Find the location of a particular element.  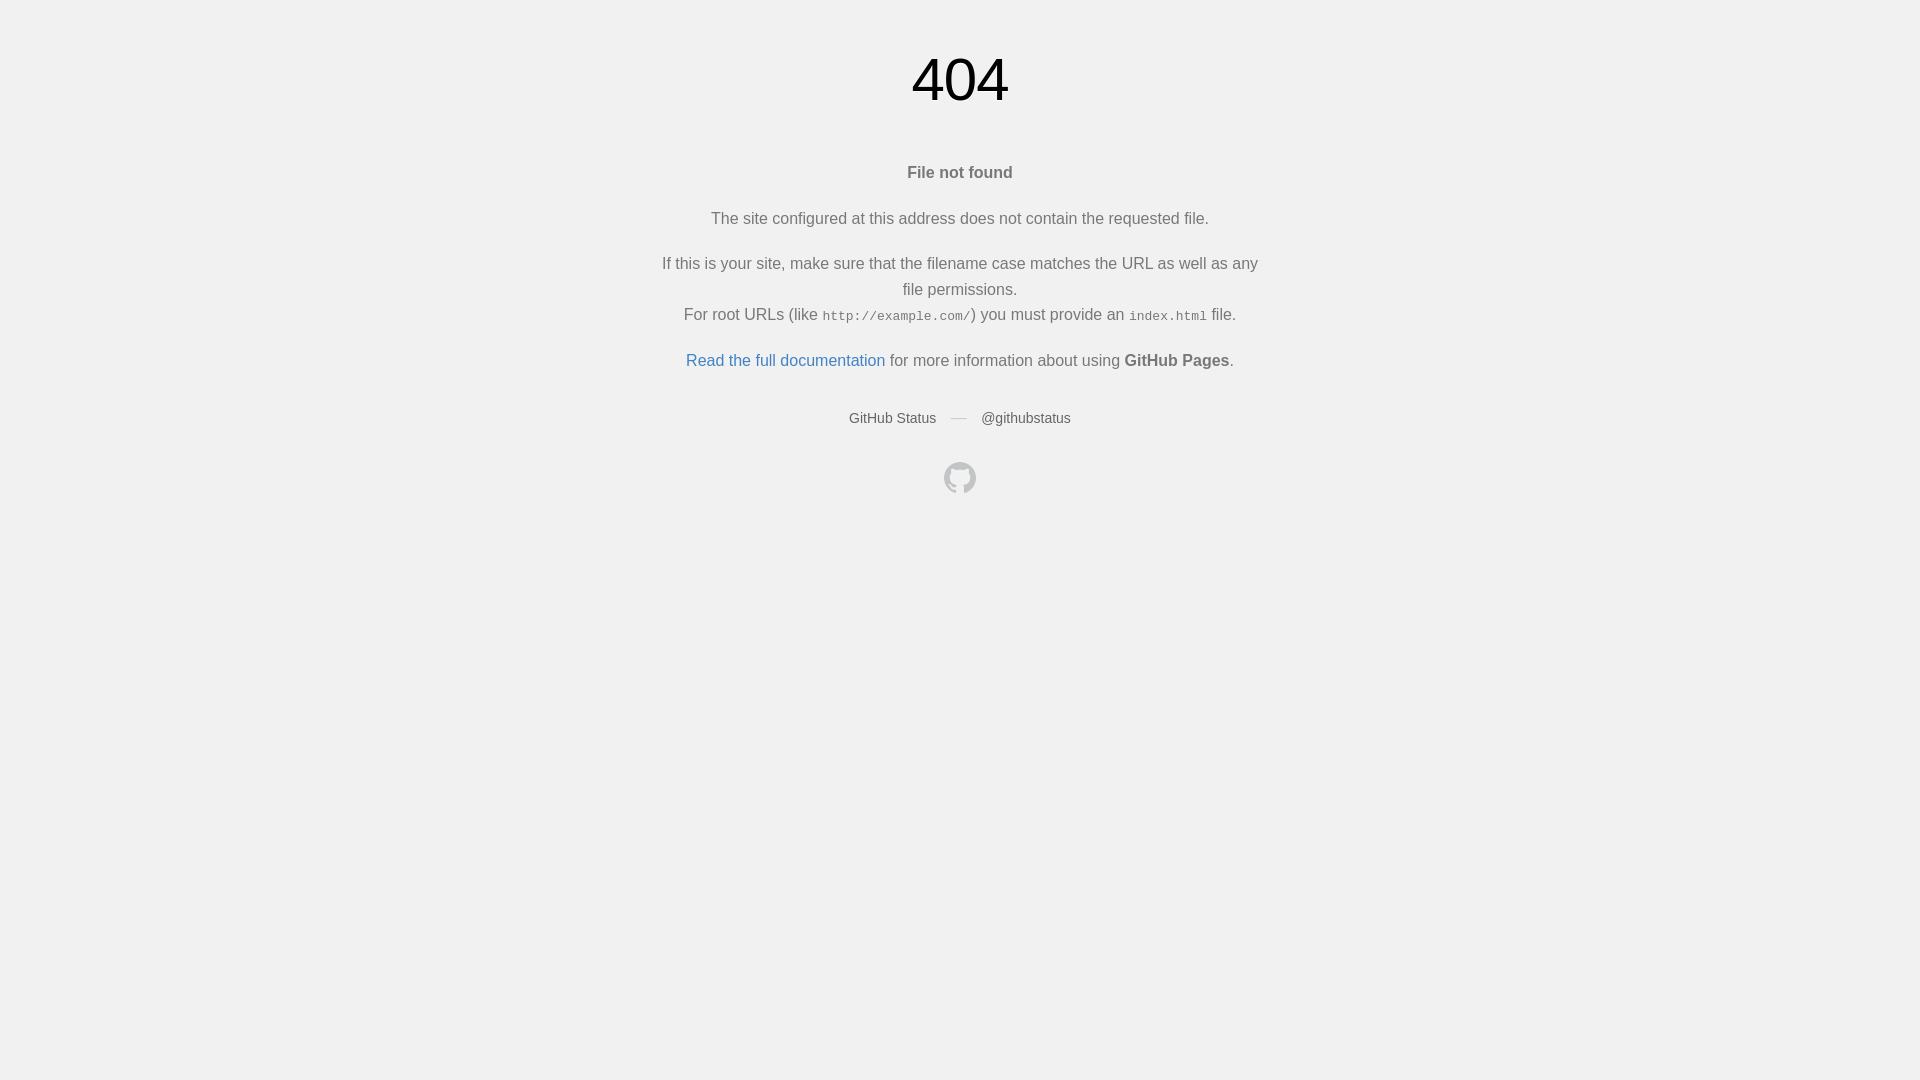

@githubstatus is located at coordinates (1026, 418).